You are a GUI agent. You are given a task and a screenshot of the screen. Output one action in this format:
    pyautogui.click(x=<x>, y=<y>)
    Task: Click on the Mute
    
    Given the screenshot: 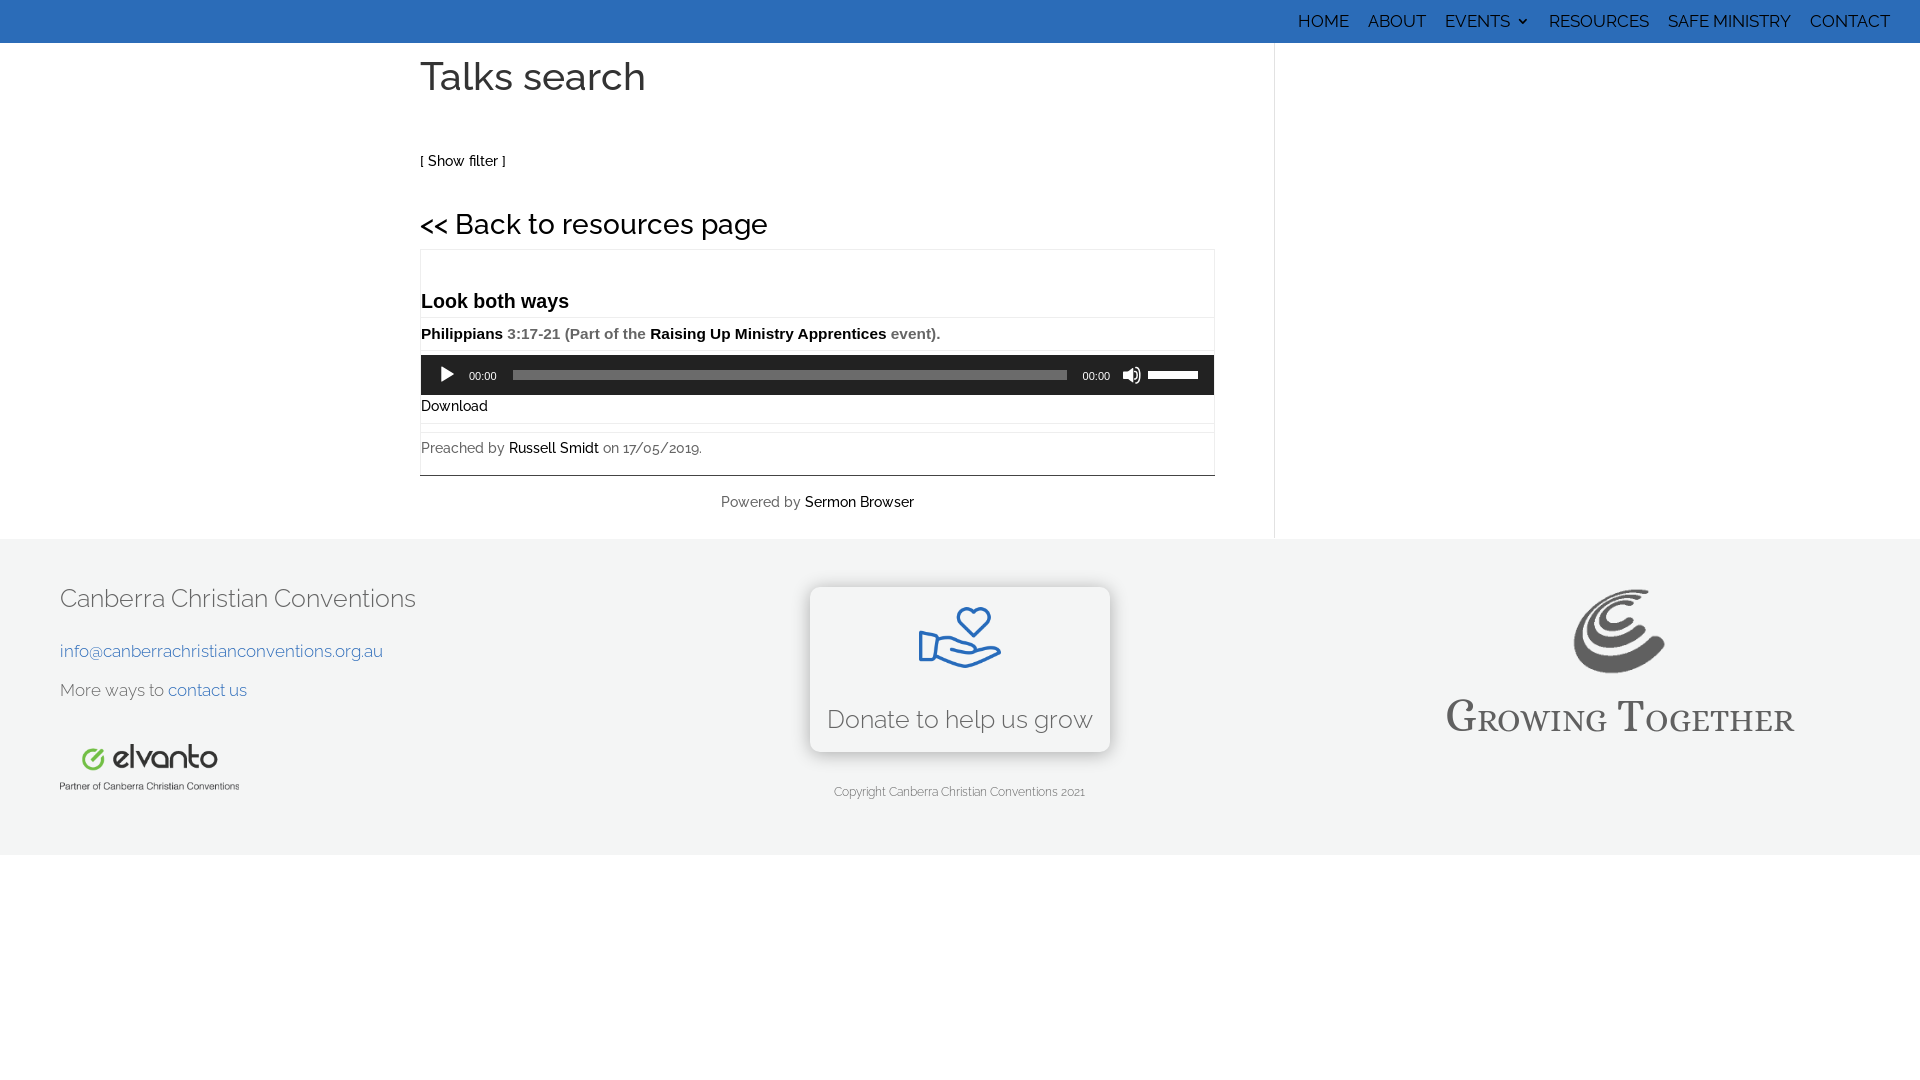 What is the action you would take?
    pyautogui.click(x=1132, y=374)
    